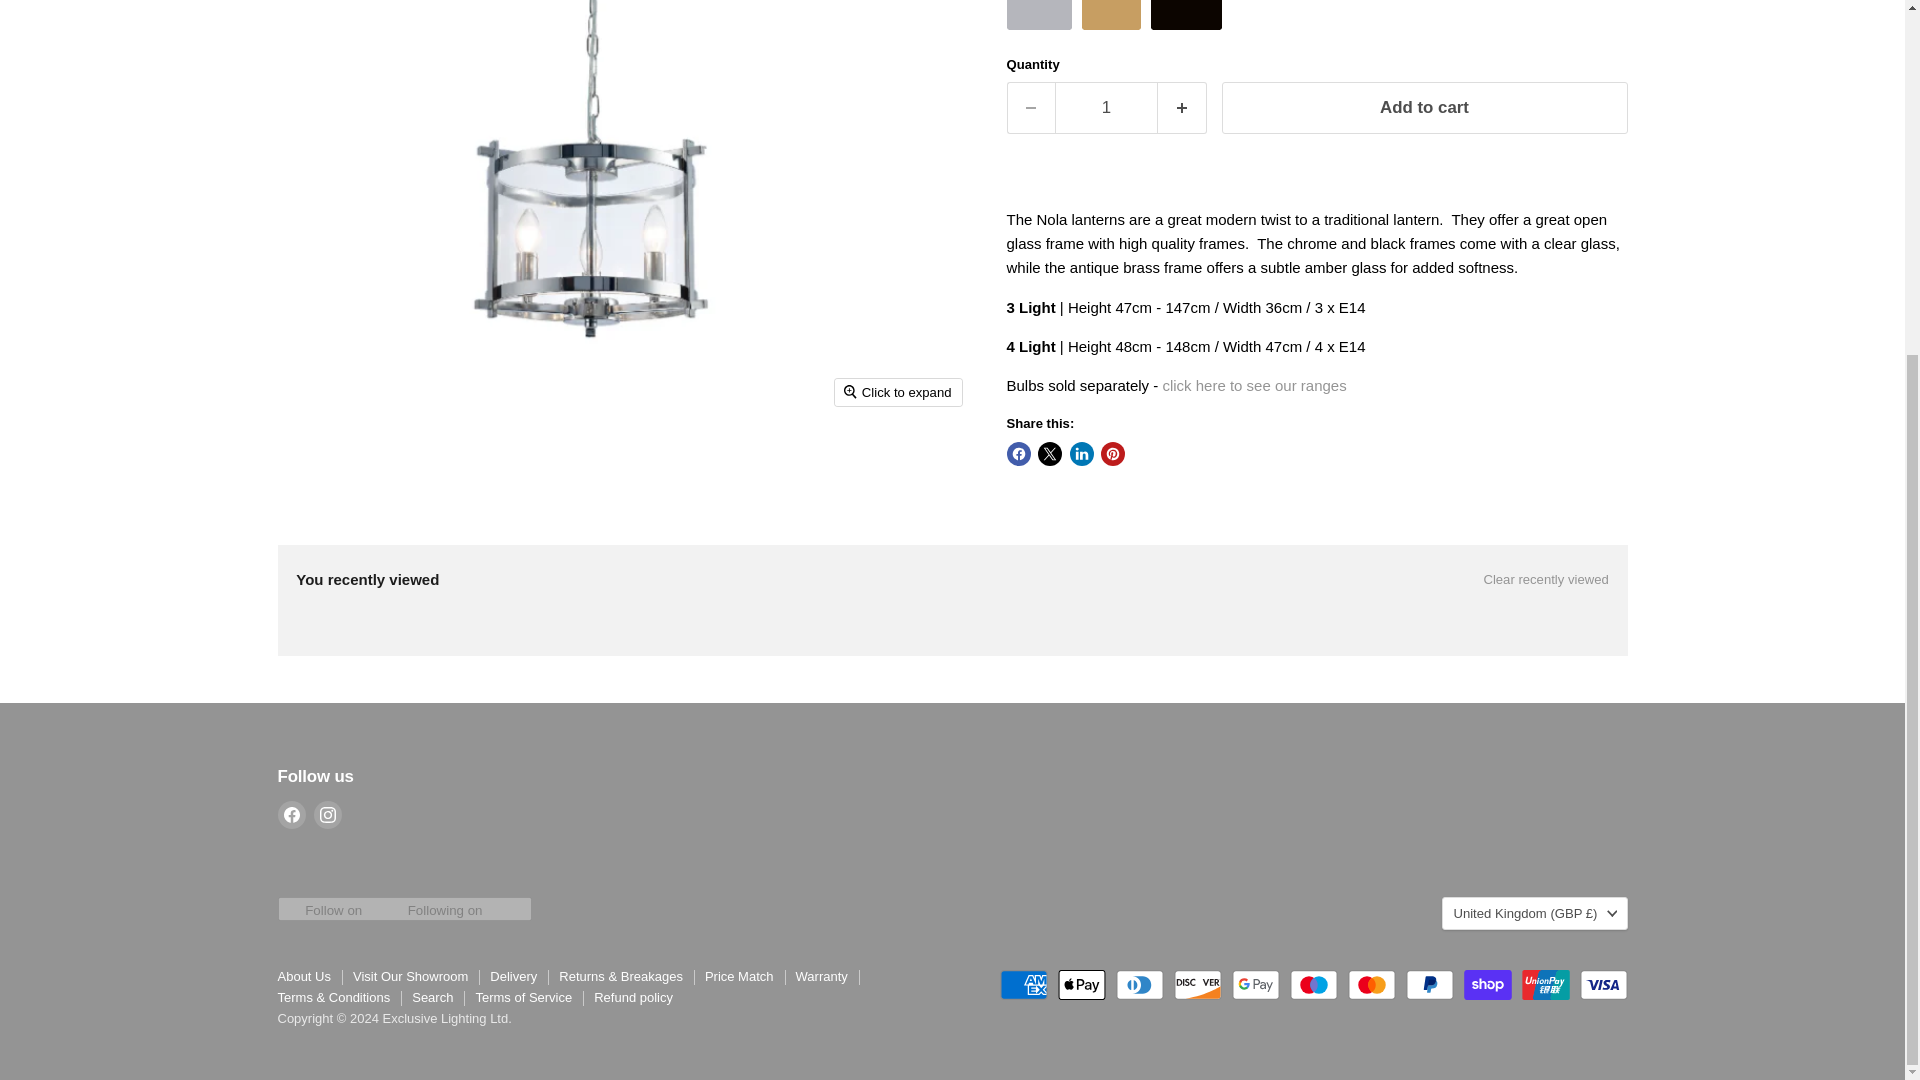 The width and height of the screenshot is (1920, 1080). Describe the element at coordinates (328, 815) in the screenshot. I see `Instagram` at that location.